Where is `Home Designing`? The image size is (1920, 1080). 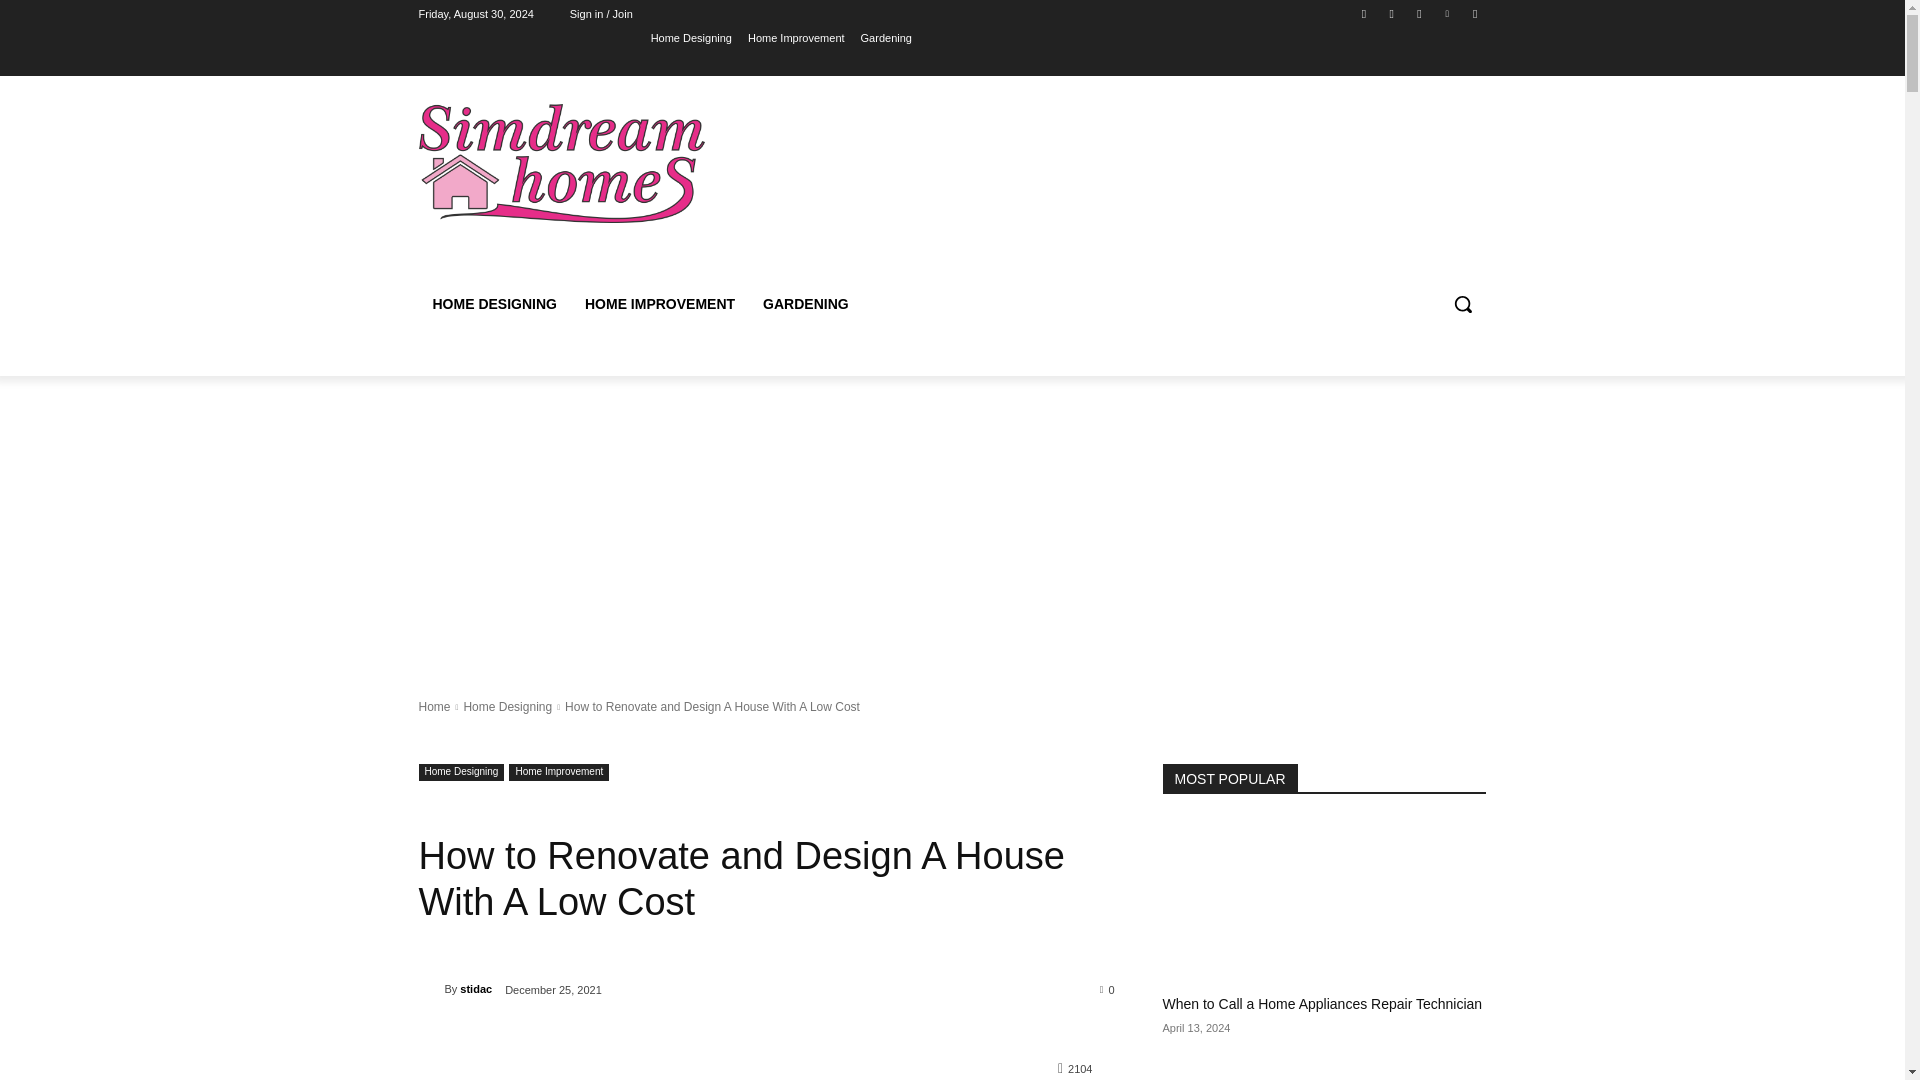
Home Designing is located at coordinates (507, 706).